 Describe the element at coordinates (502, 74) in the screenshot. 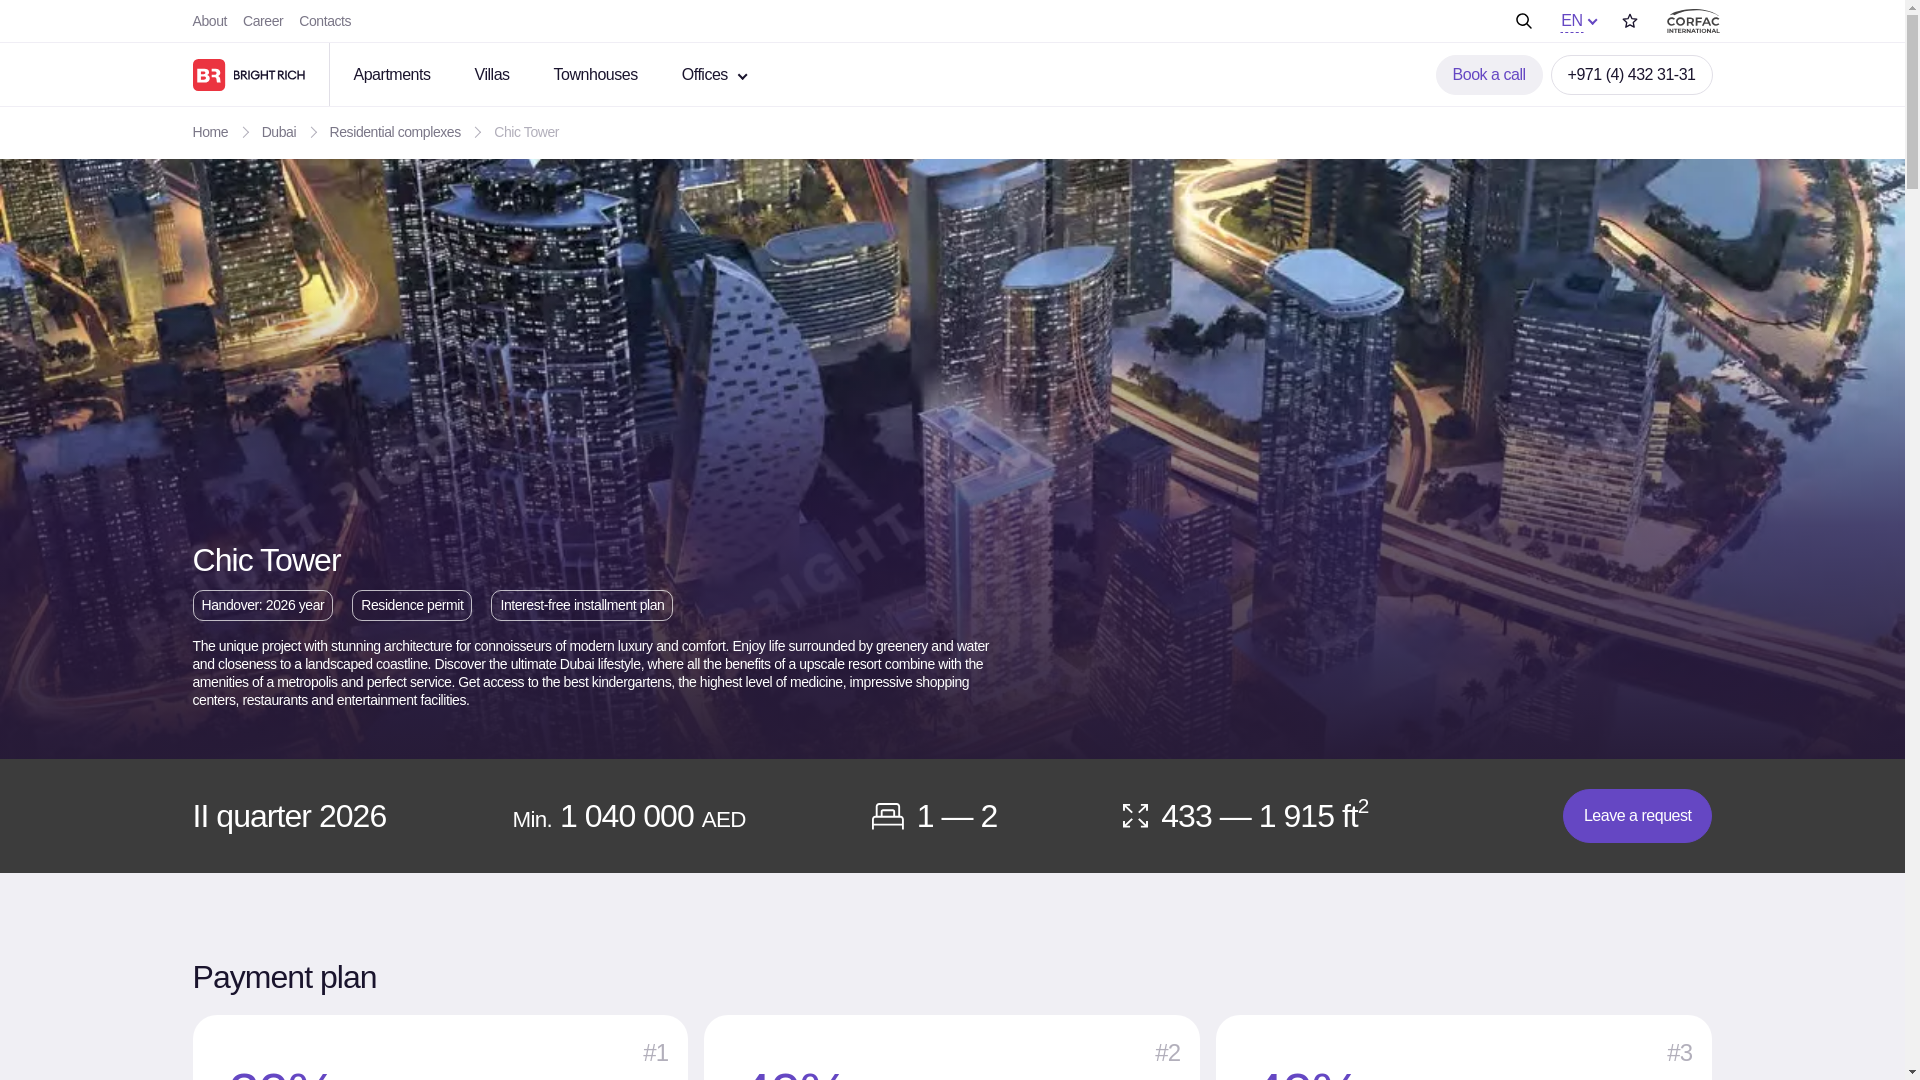

I see `Villas` at that location.